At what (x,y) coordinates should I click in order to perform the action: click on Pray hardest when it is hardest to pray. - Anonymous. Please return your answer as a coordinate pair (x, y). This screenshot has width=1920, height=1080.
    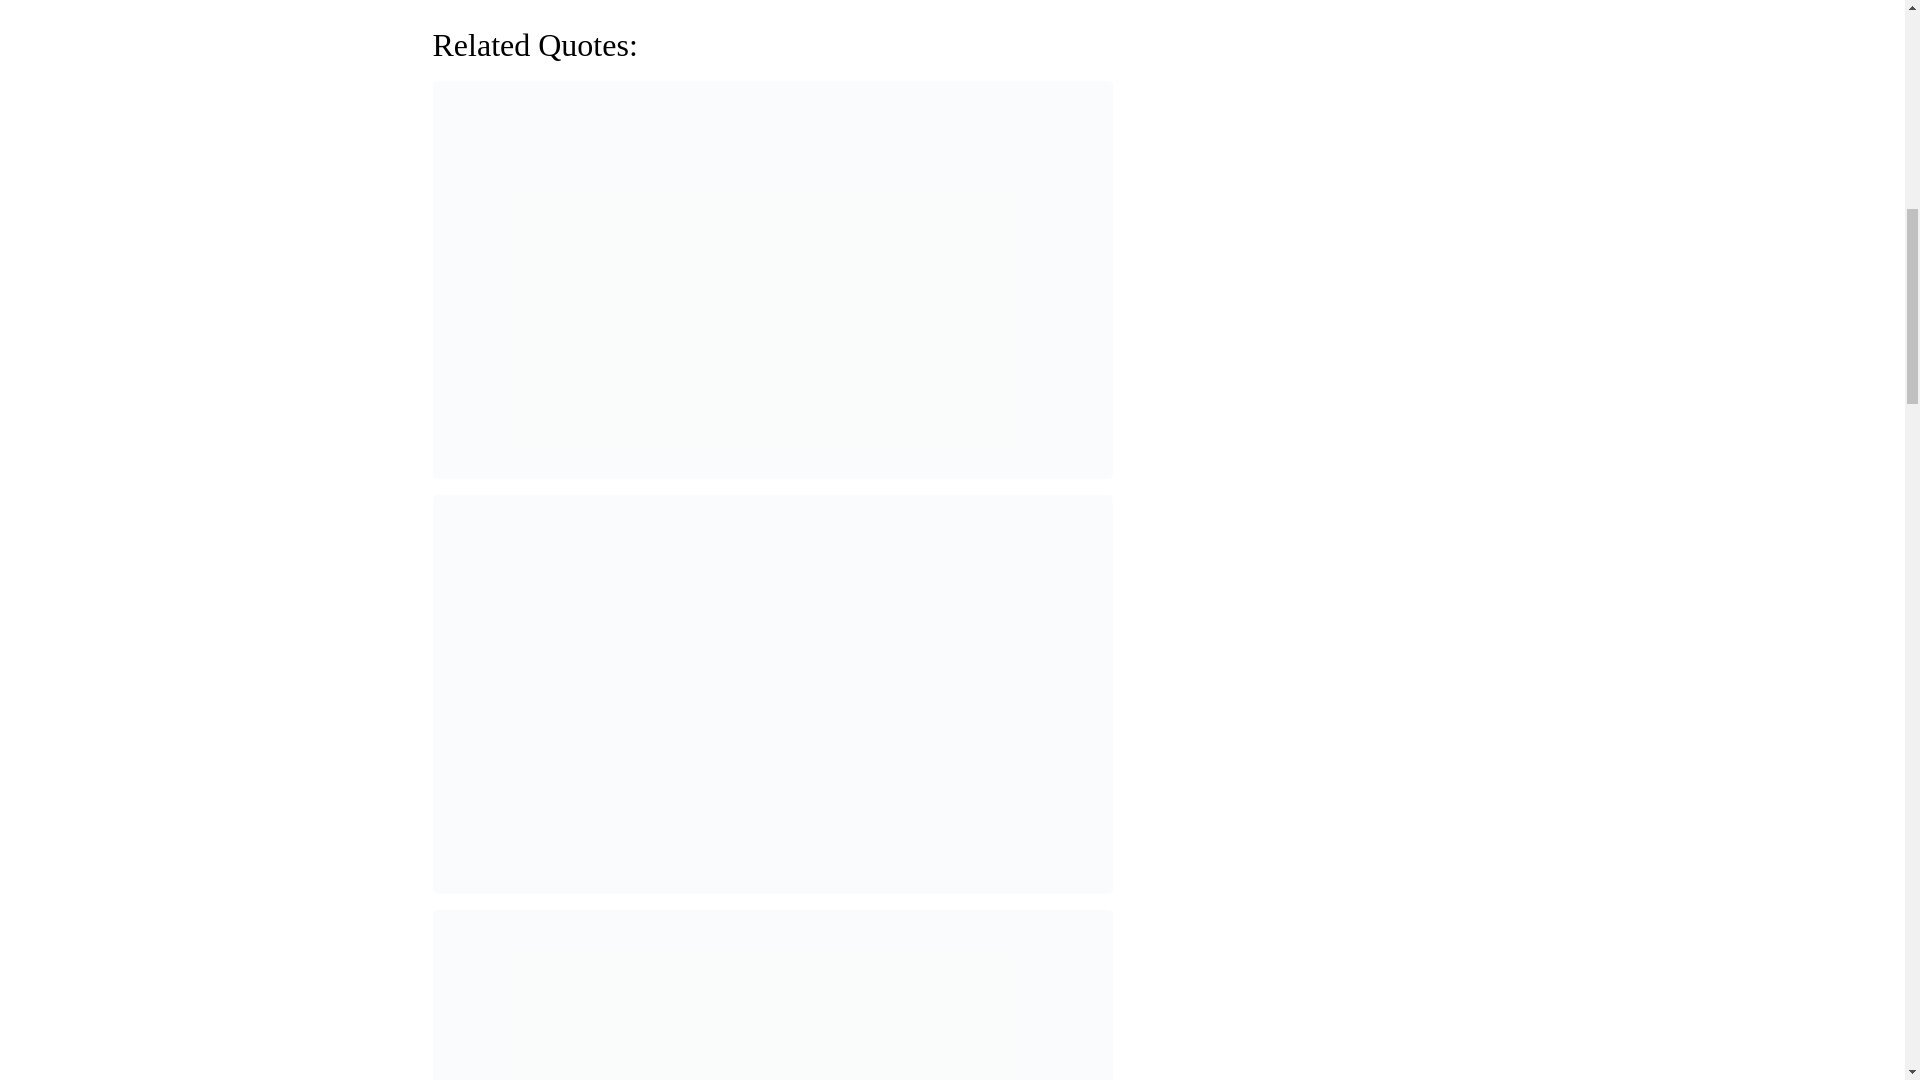
    Looking at the image, I should click on (772, 995).